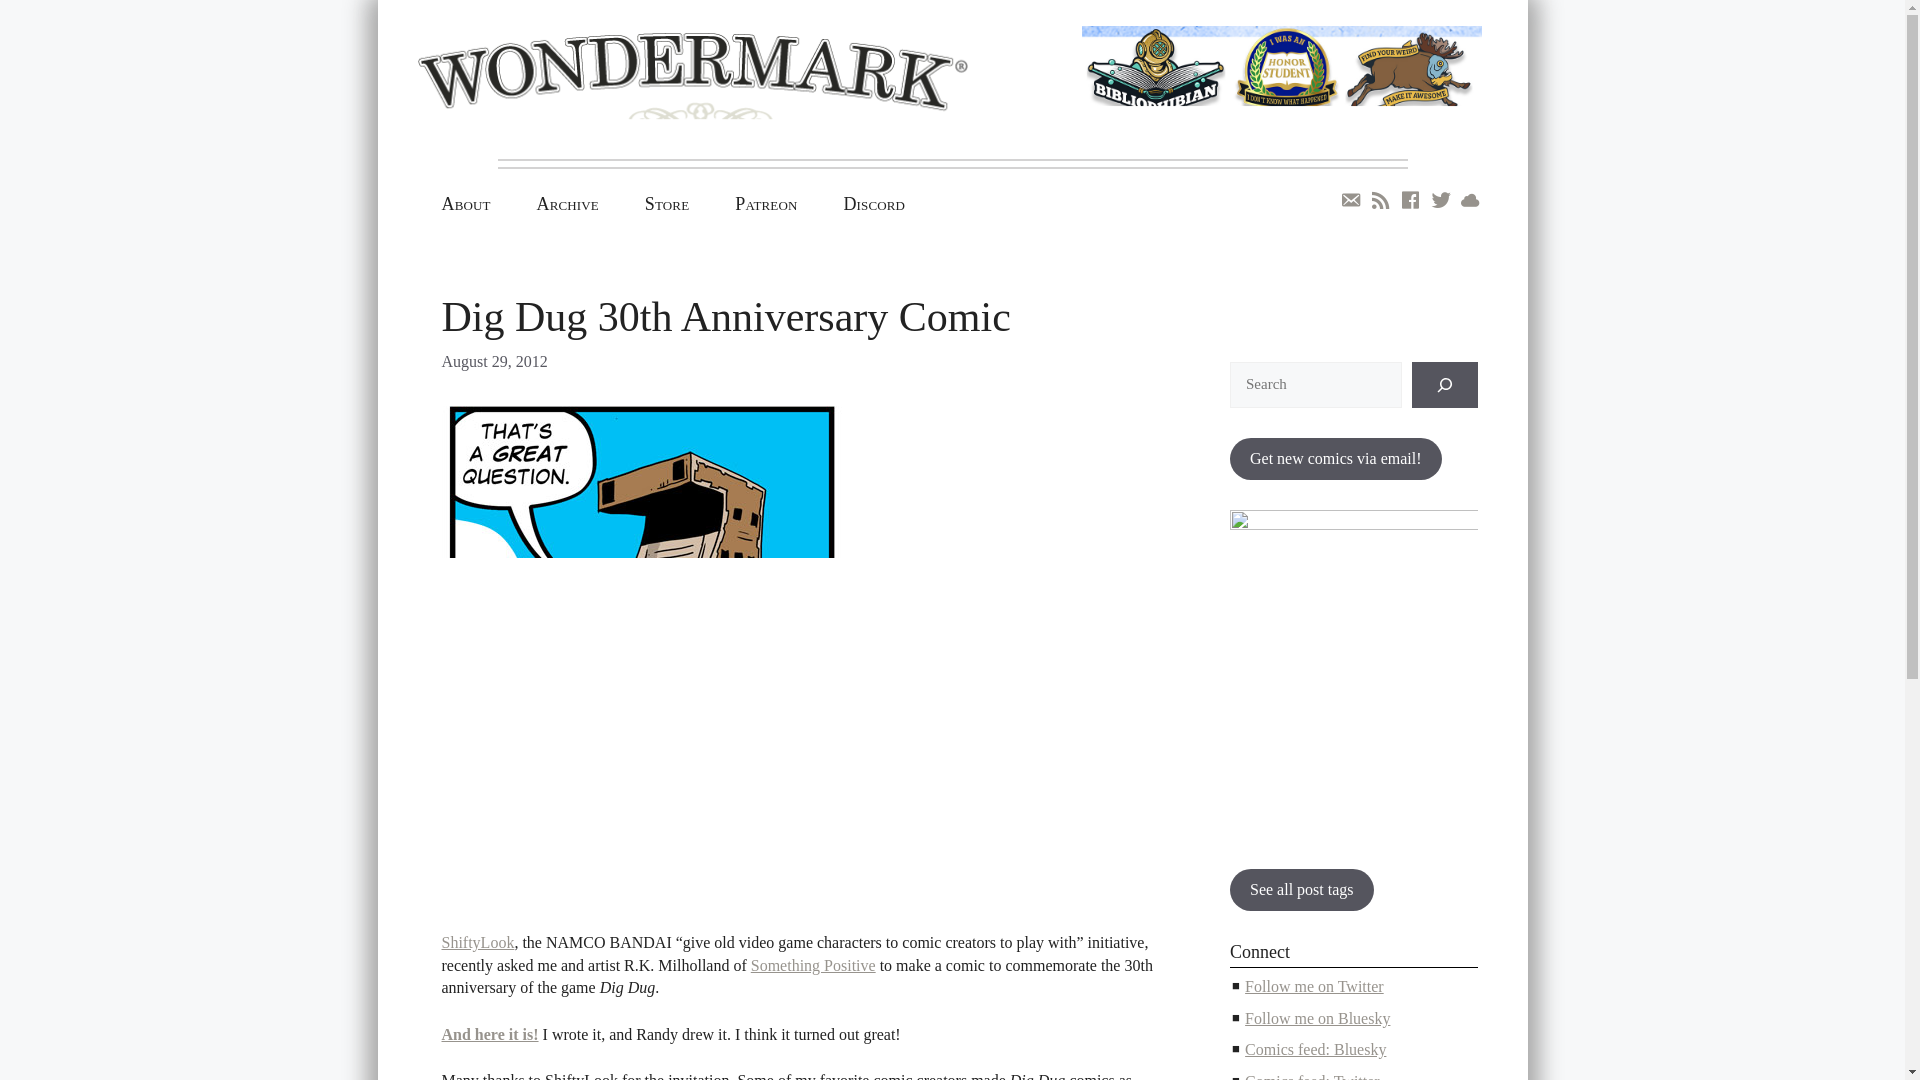 This screenshot has height=1080, width=1920. Describe the element at coordinates (1315, 1050) in the screenshot. I see `Comics feed: Bluesky` at that location.